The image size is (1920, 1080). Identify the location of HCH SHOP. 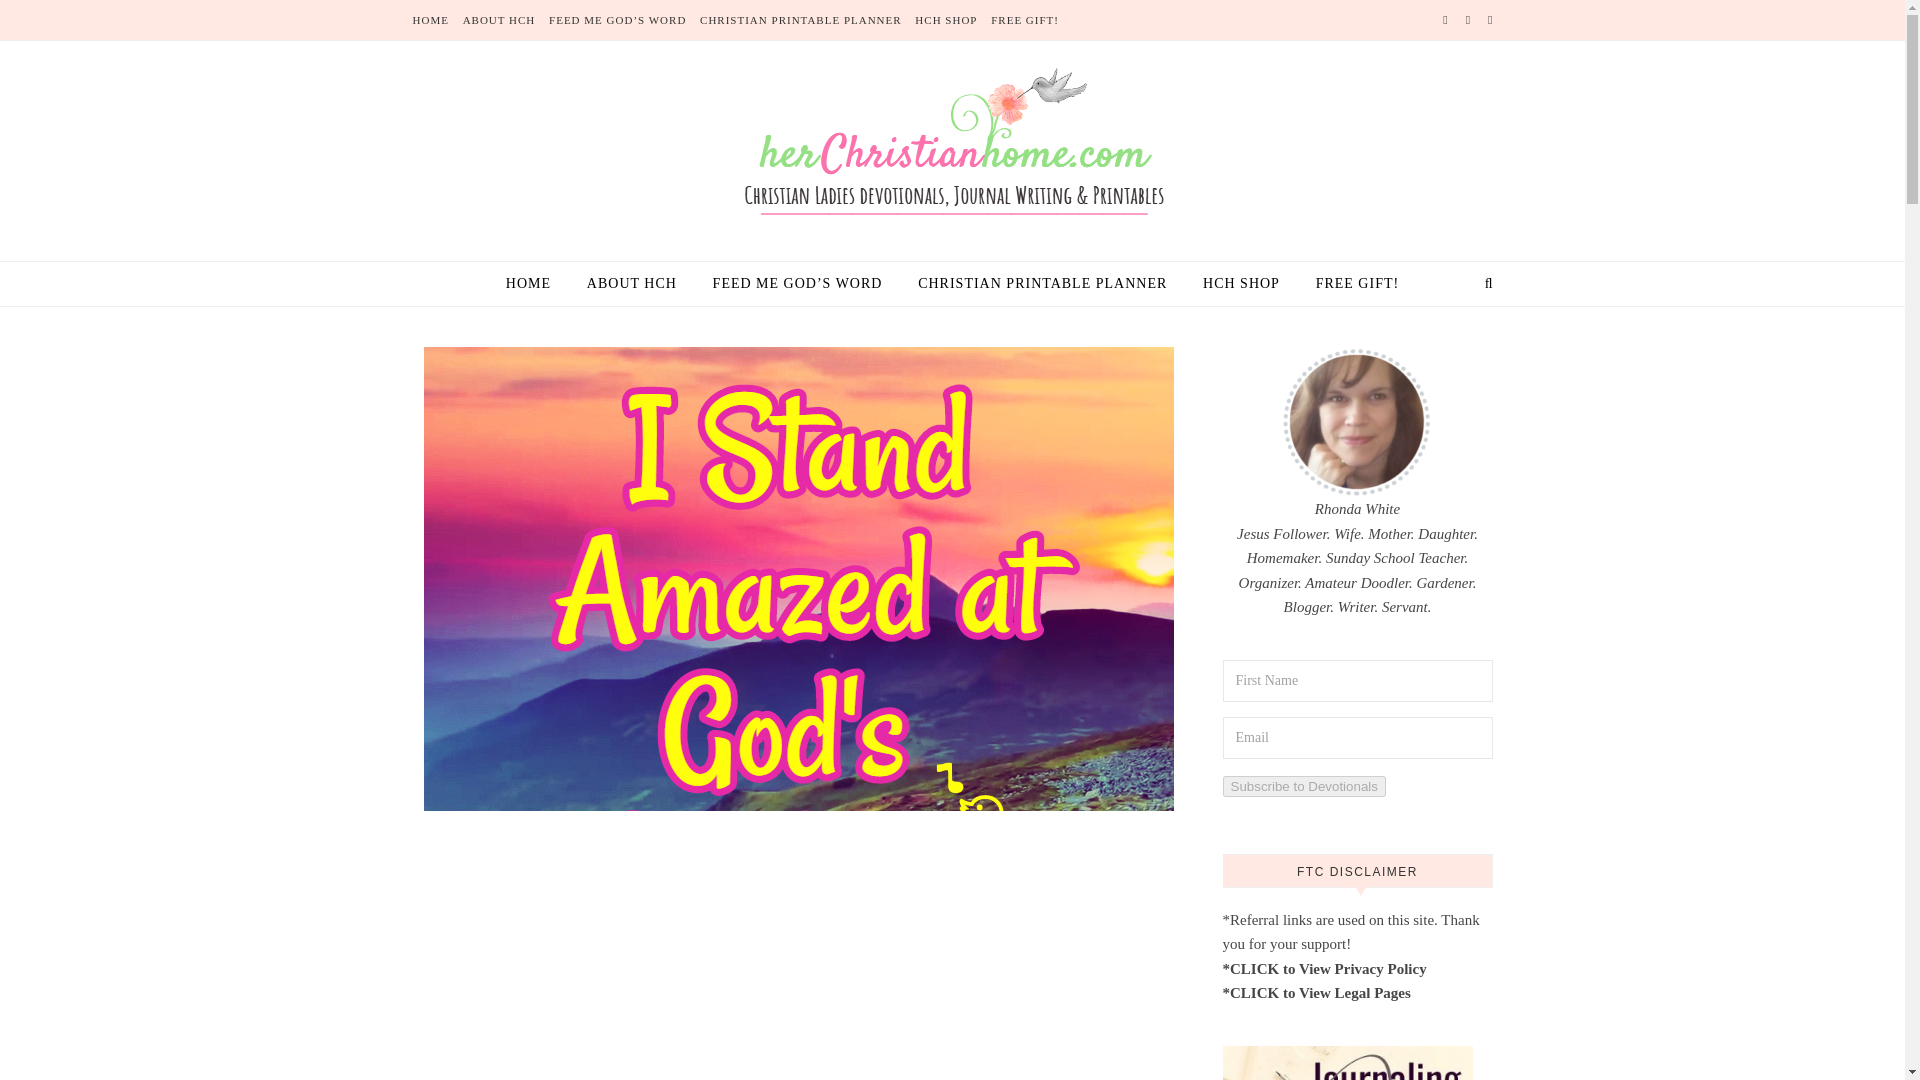
(946, 20).